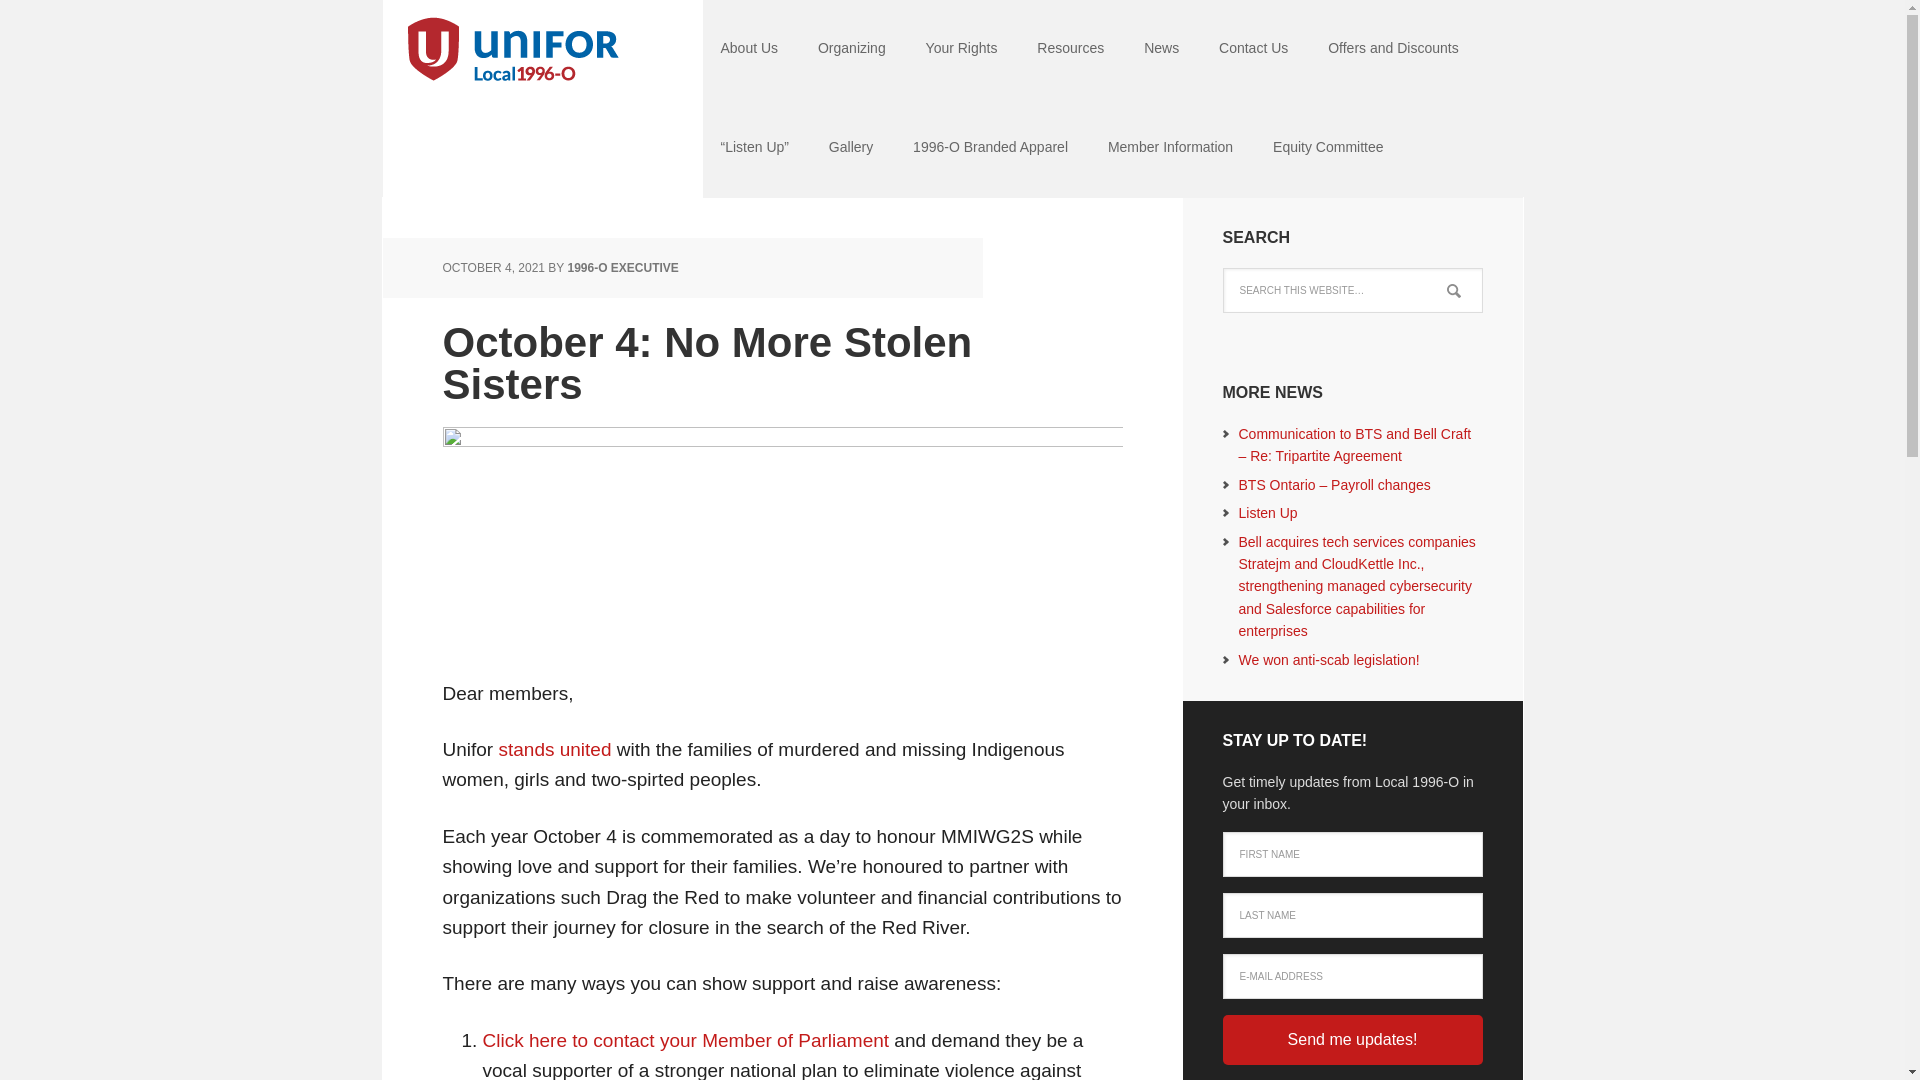 Image resolution: width=1920 pixels, height=1080 pixels. Describe the element at coordinates (1268, 512) in the screenshot. I see `Listen Up` at that location.